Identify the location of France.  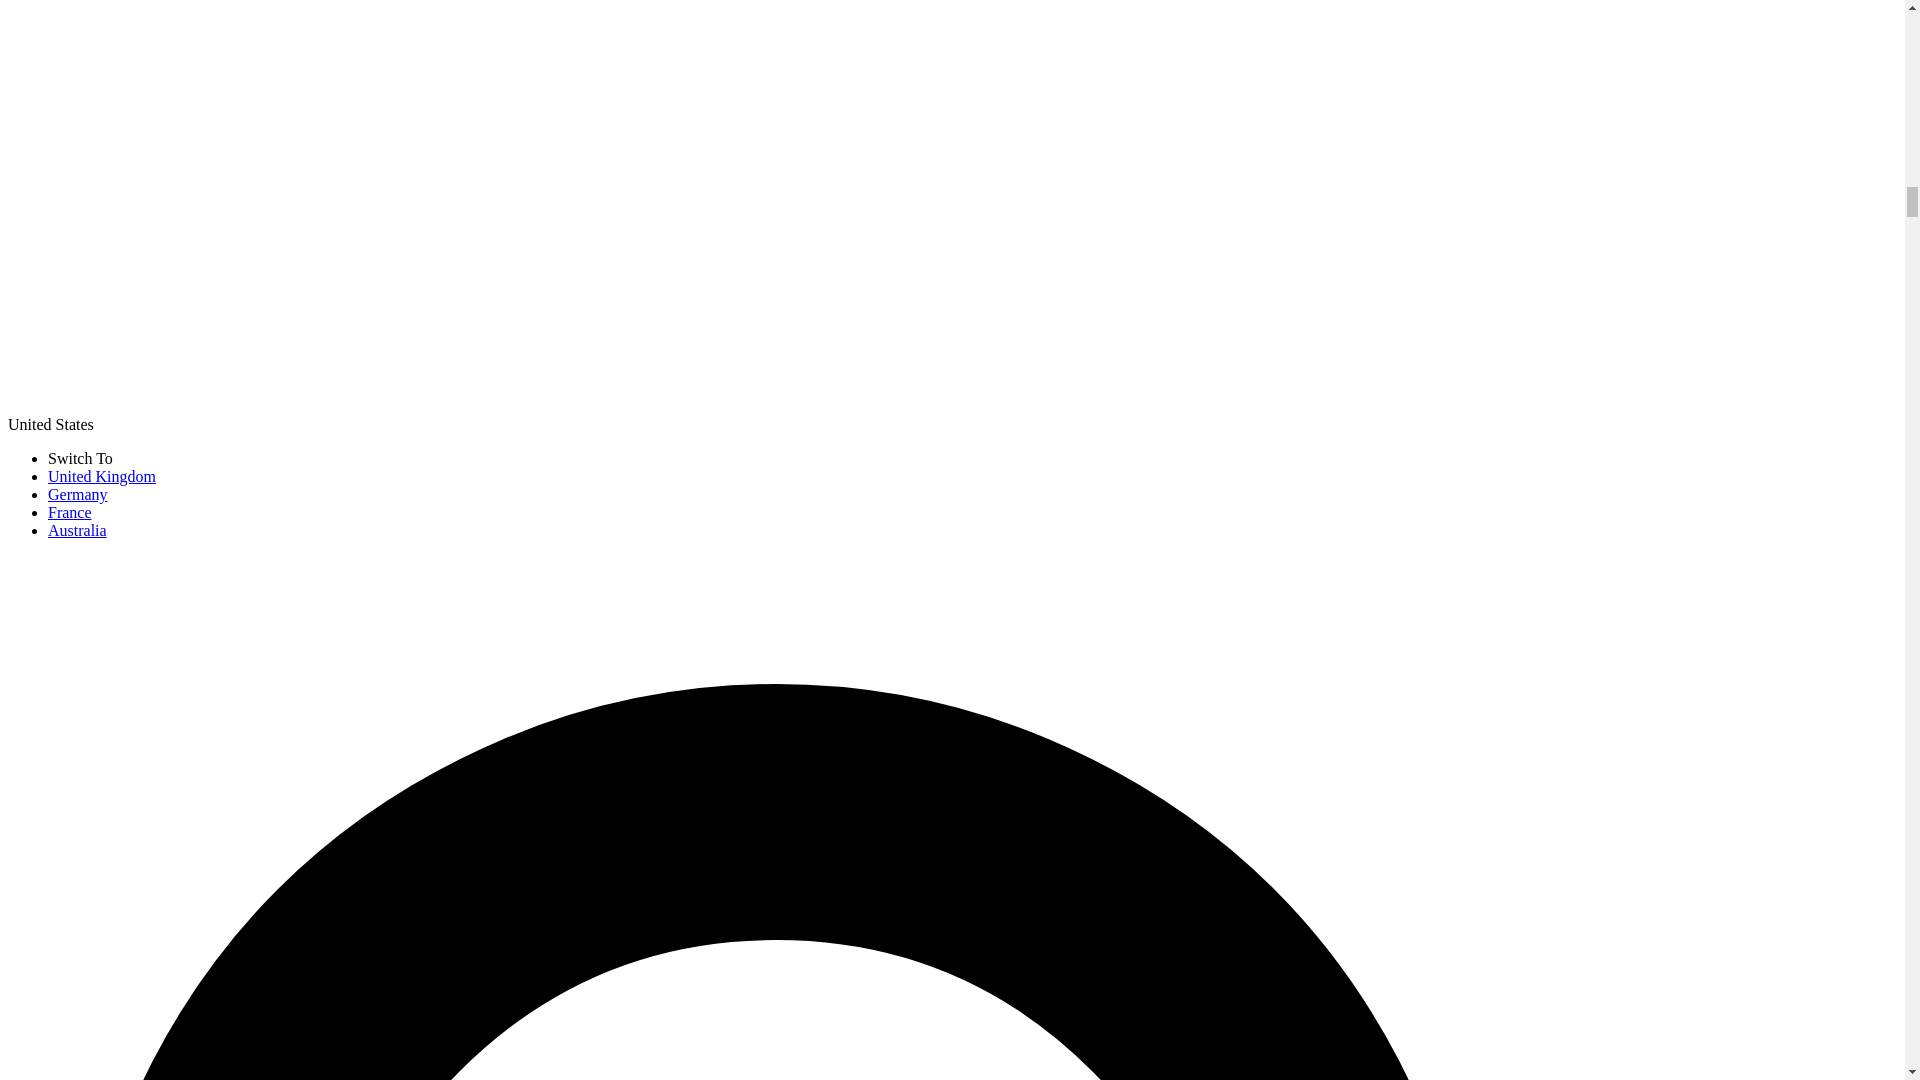
(70, 512).